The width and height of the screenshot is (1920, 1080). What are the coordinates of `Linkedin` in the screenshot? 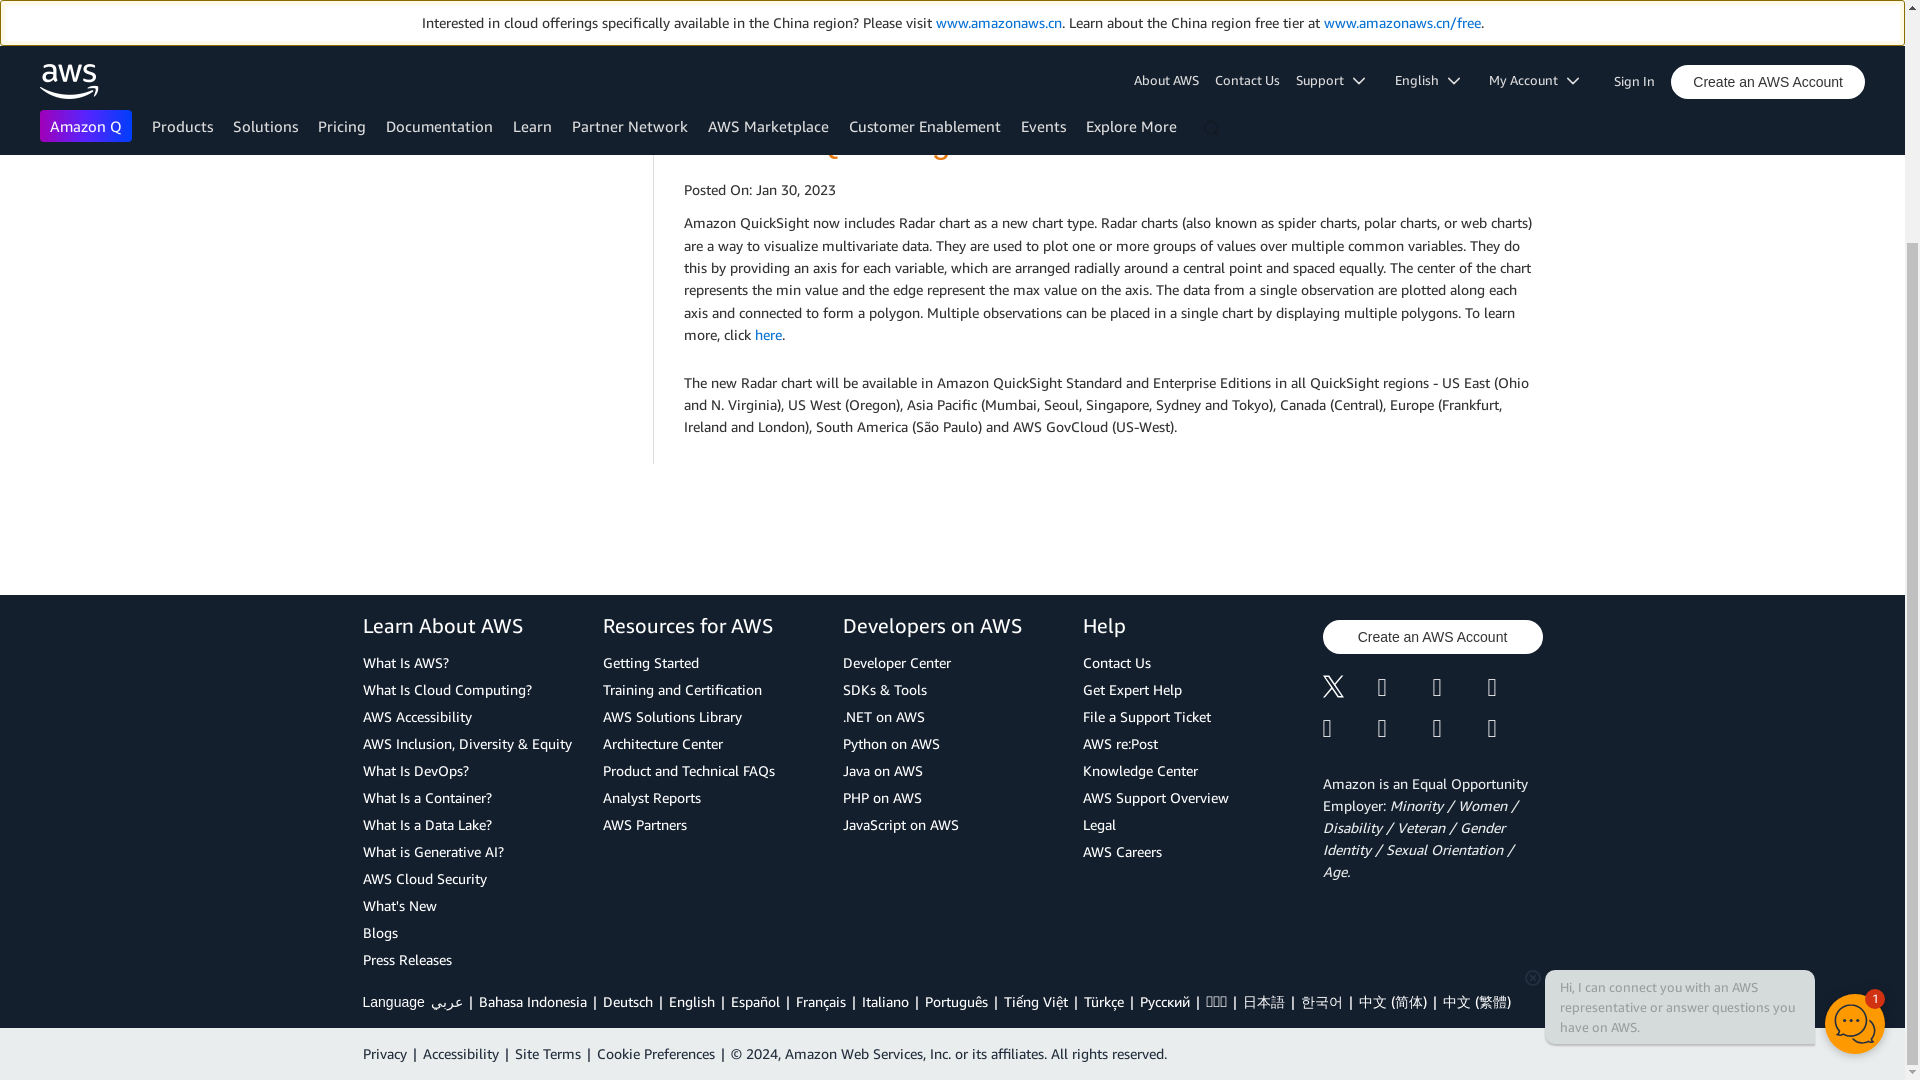 It's located at (1459, 689).